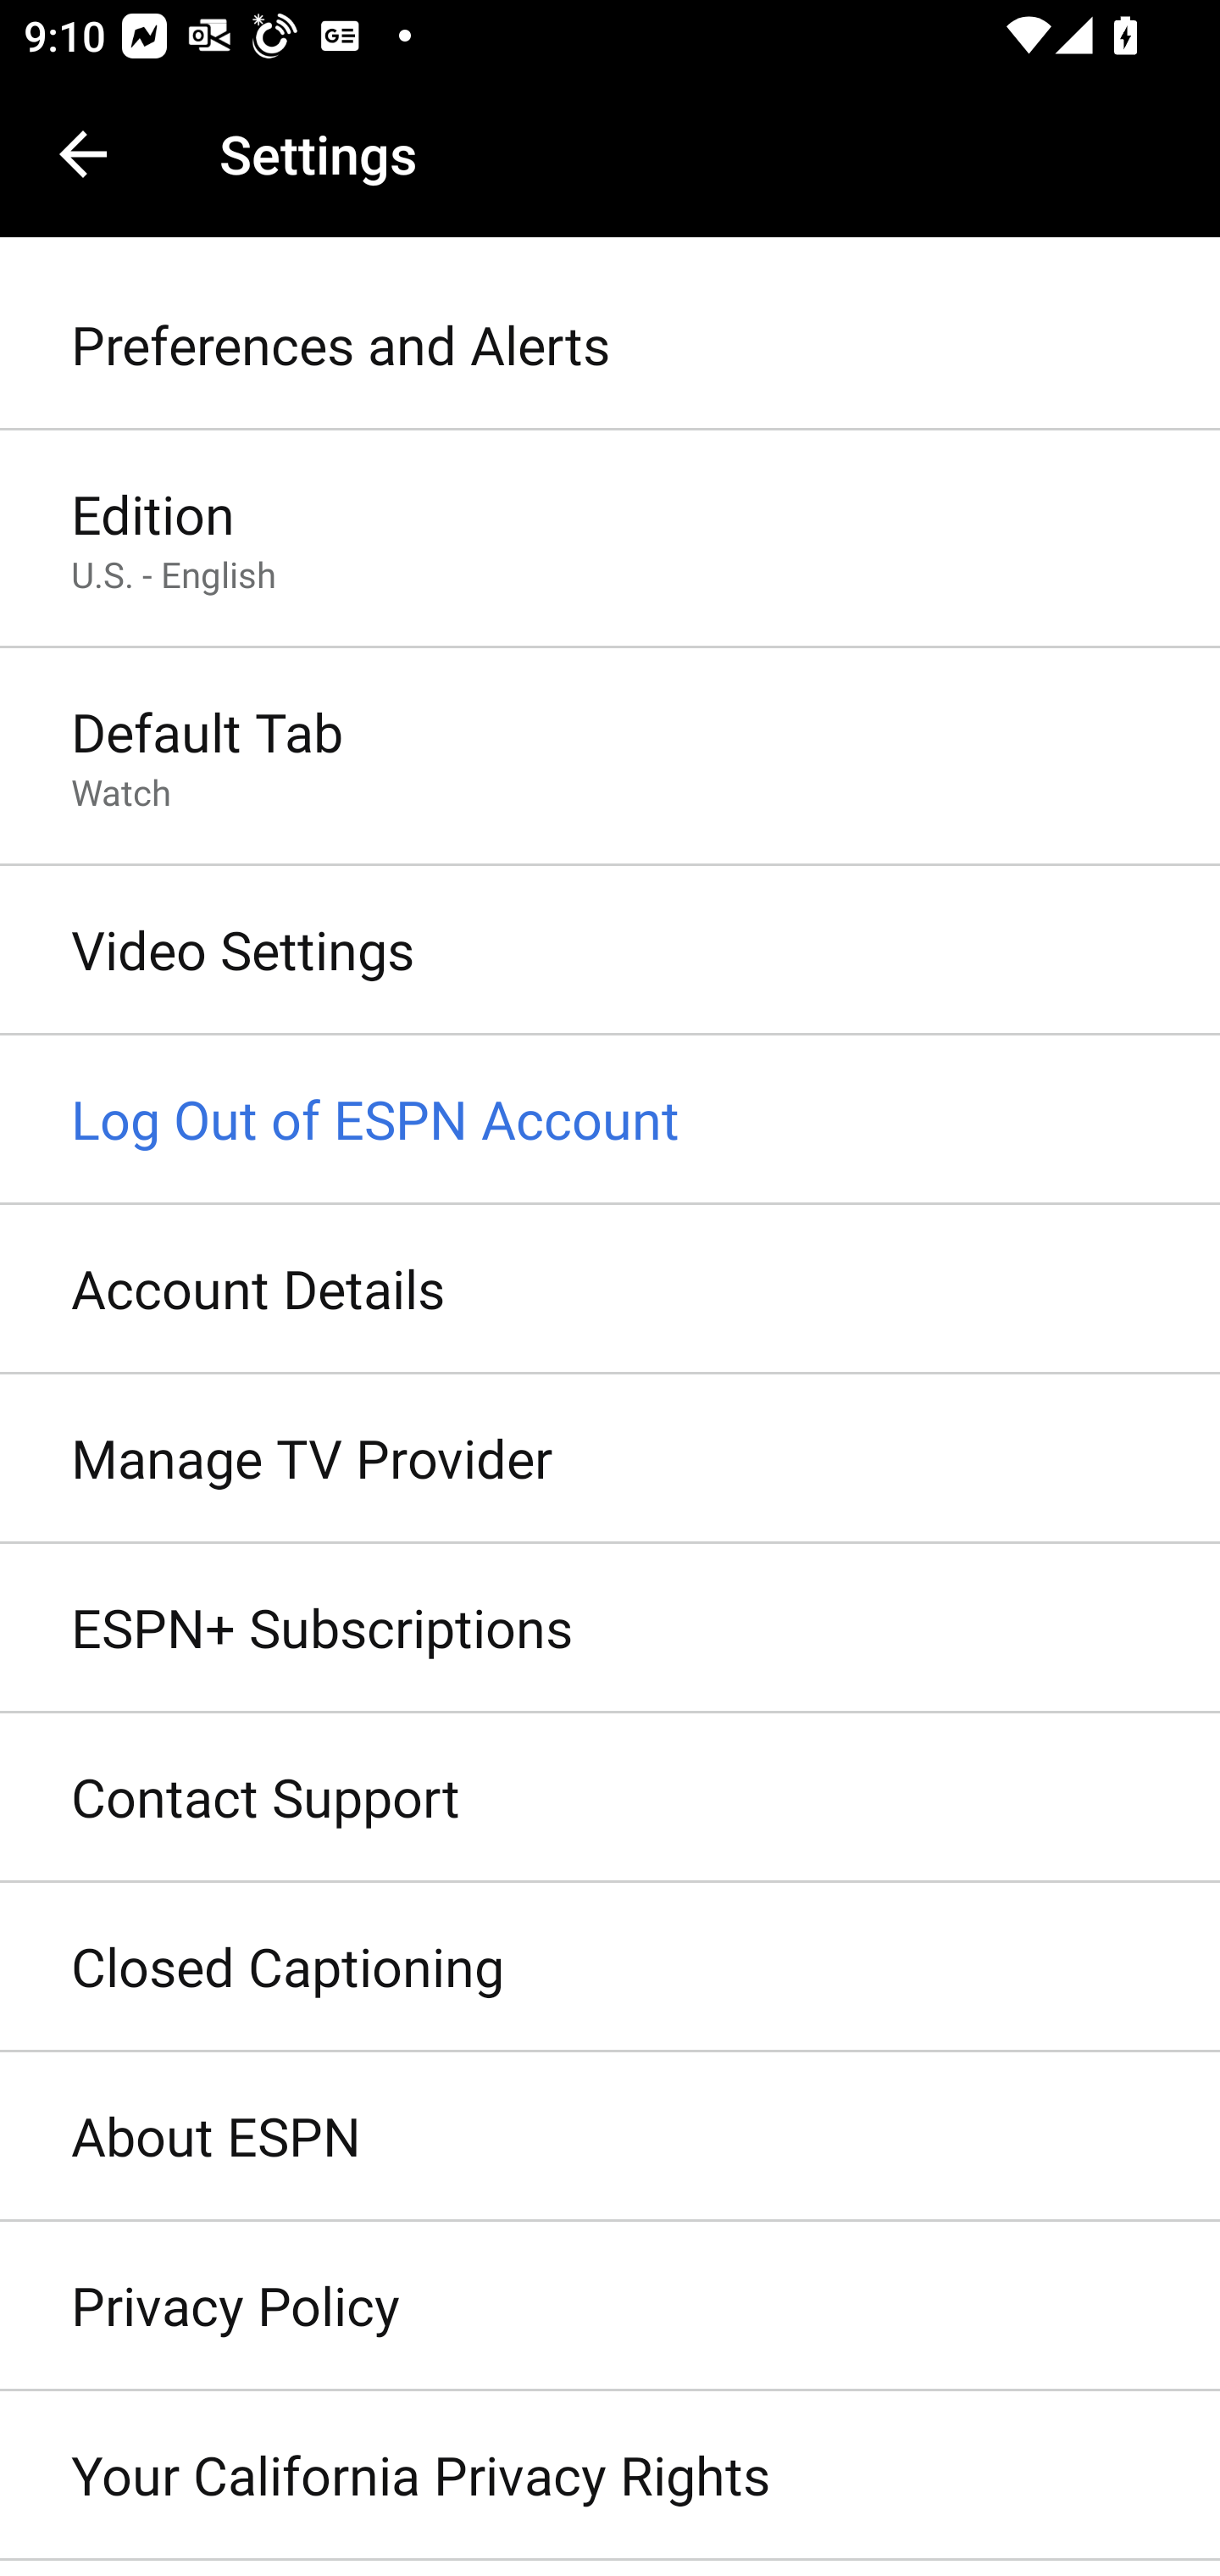 The width and height of the screenshot is (1220, 2576). What do you see at coordinates (610, 2475) in the screenshot?
I see `Your California Privacy Rights` at bounding box center [610, 2475].